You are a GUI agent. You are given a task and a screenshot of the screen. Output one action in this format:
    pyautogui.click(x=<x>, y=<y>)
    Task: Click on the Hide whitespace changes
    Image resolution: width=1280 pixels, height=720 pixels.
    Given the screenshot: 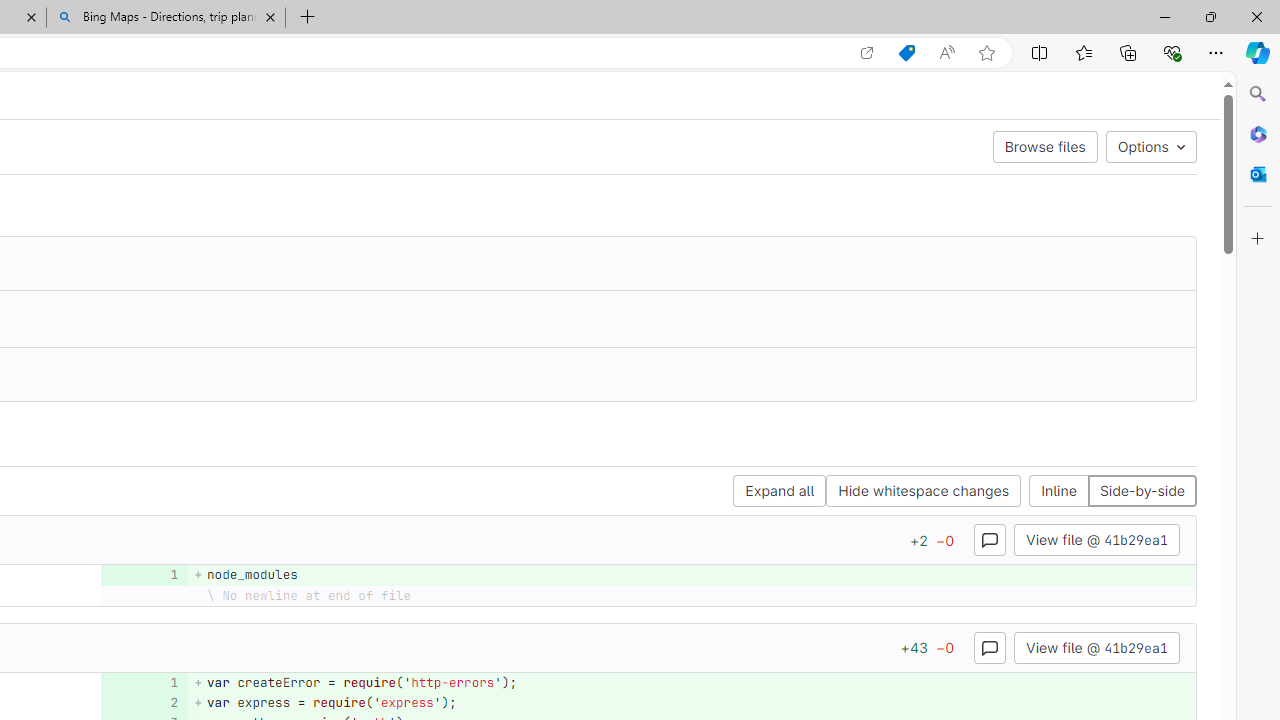 What is the action you would take?
    pyautogui.click(x=923, y=492)
    